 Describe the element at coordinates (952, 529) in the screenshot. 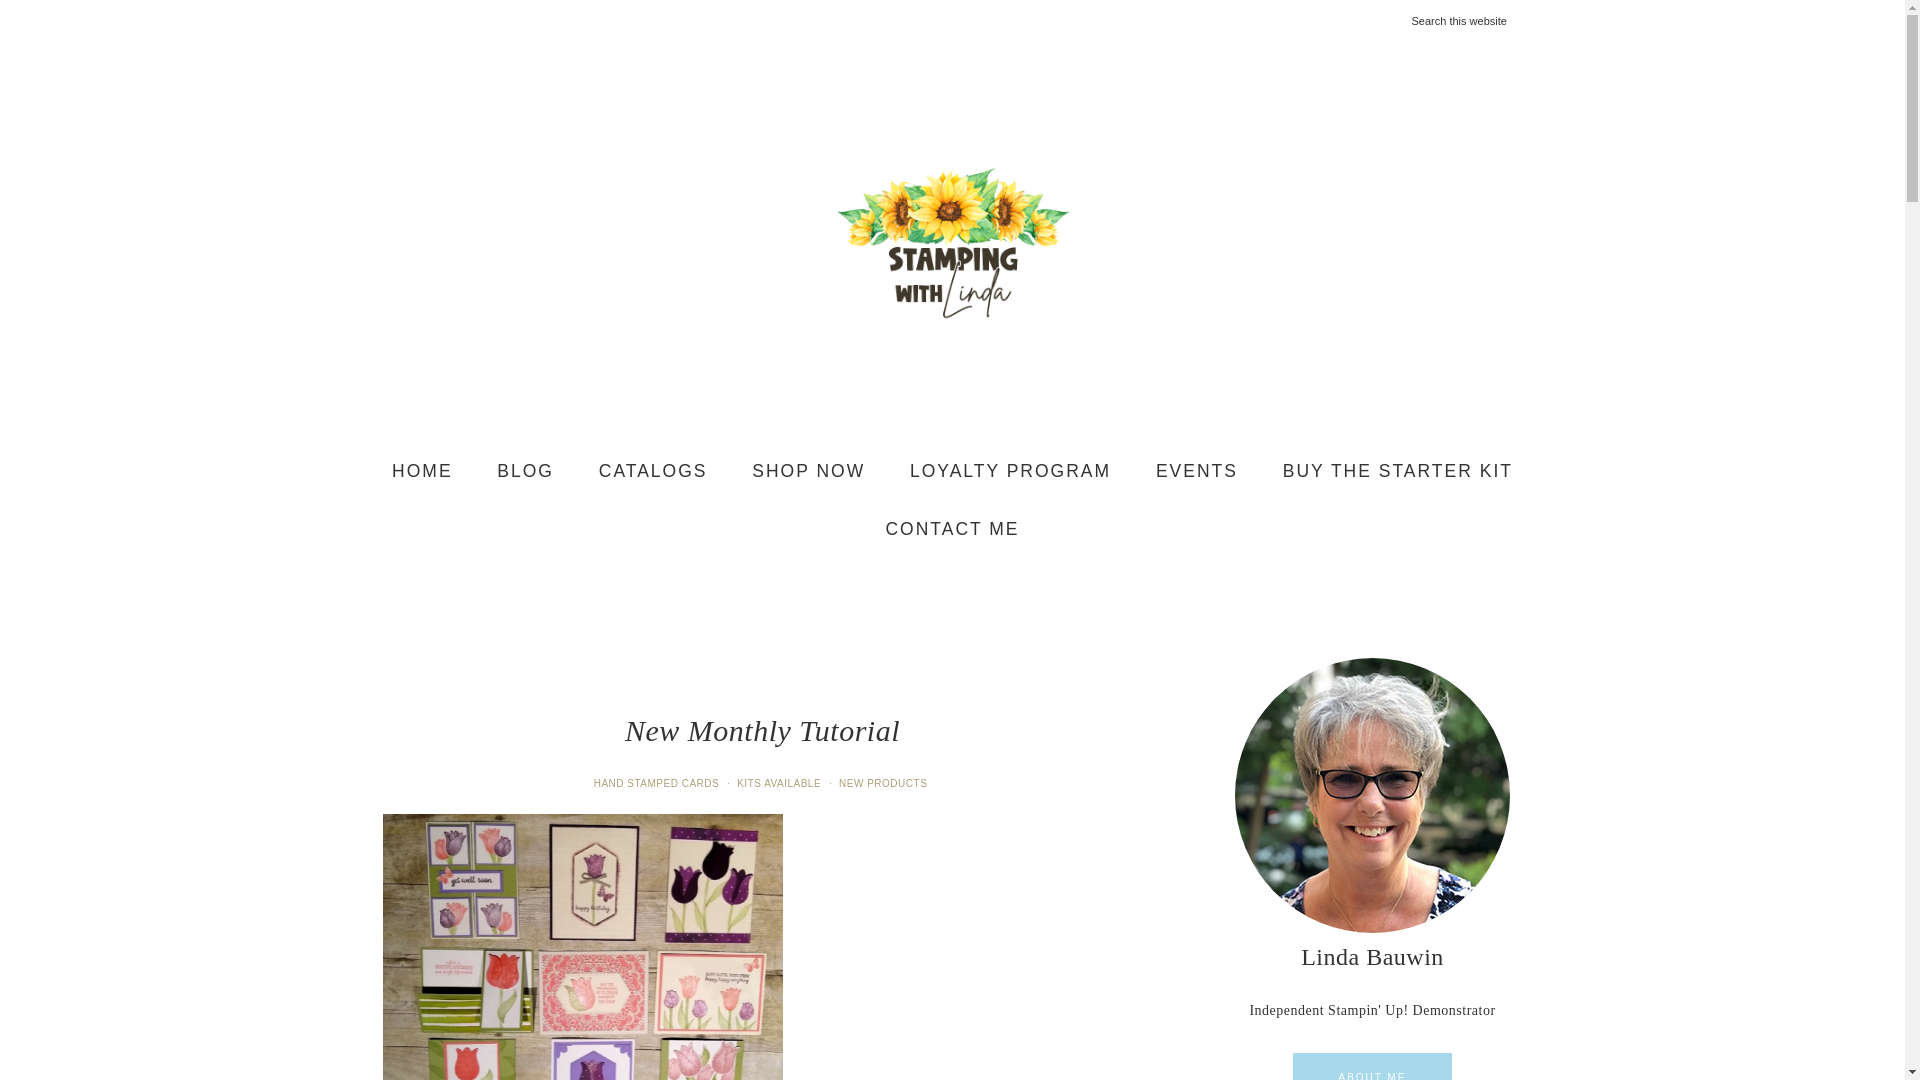

I see `CONTACT ME` at that location.